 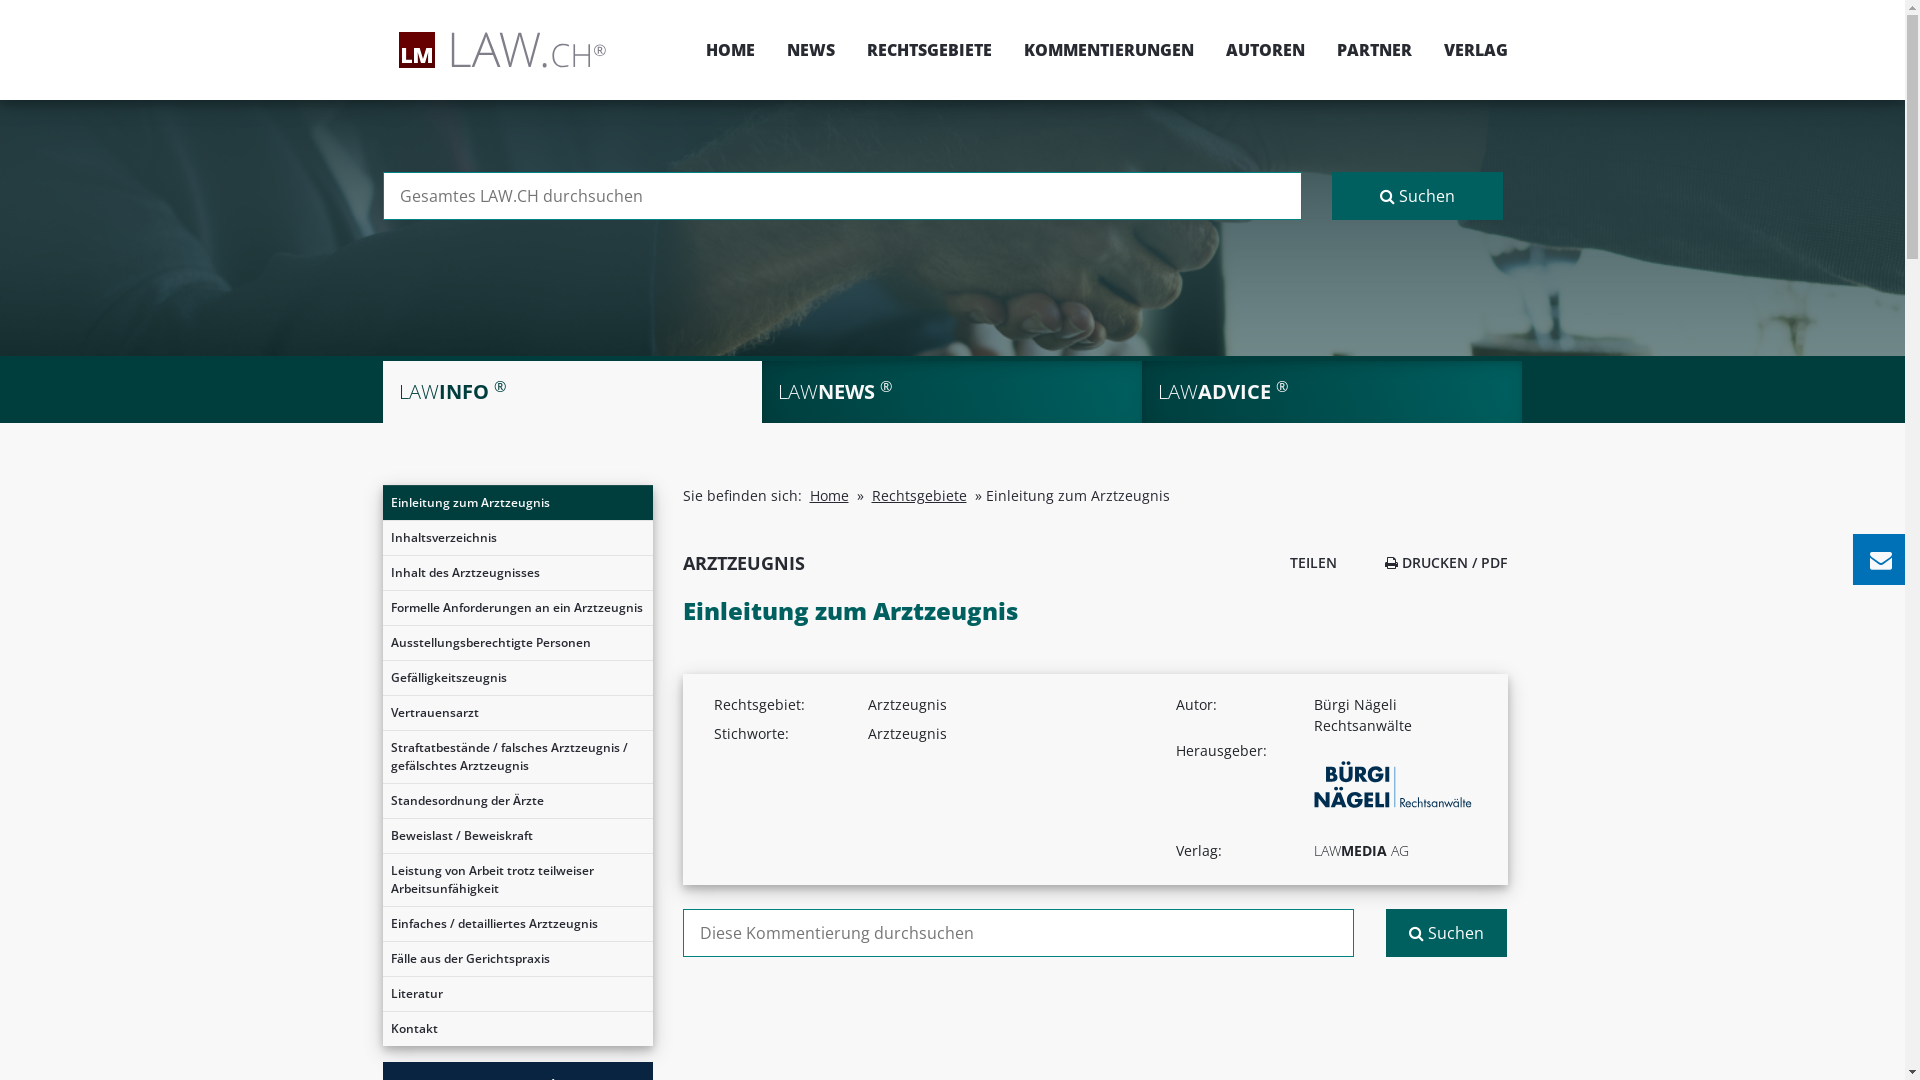 What do you see at coordinates (517, 924) in the screenshot?
I see `Einfaches / detailliertes Arztzeugnis` at bounding box center [517, 924].